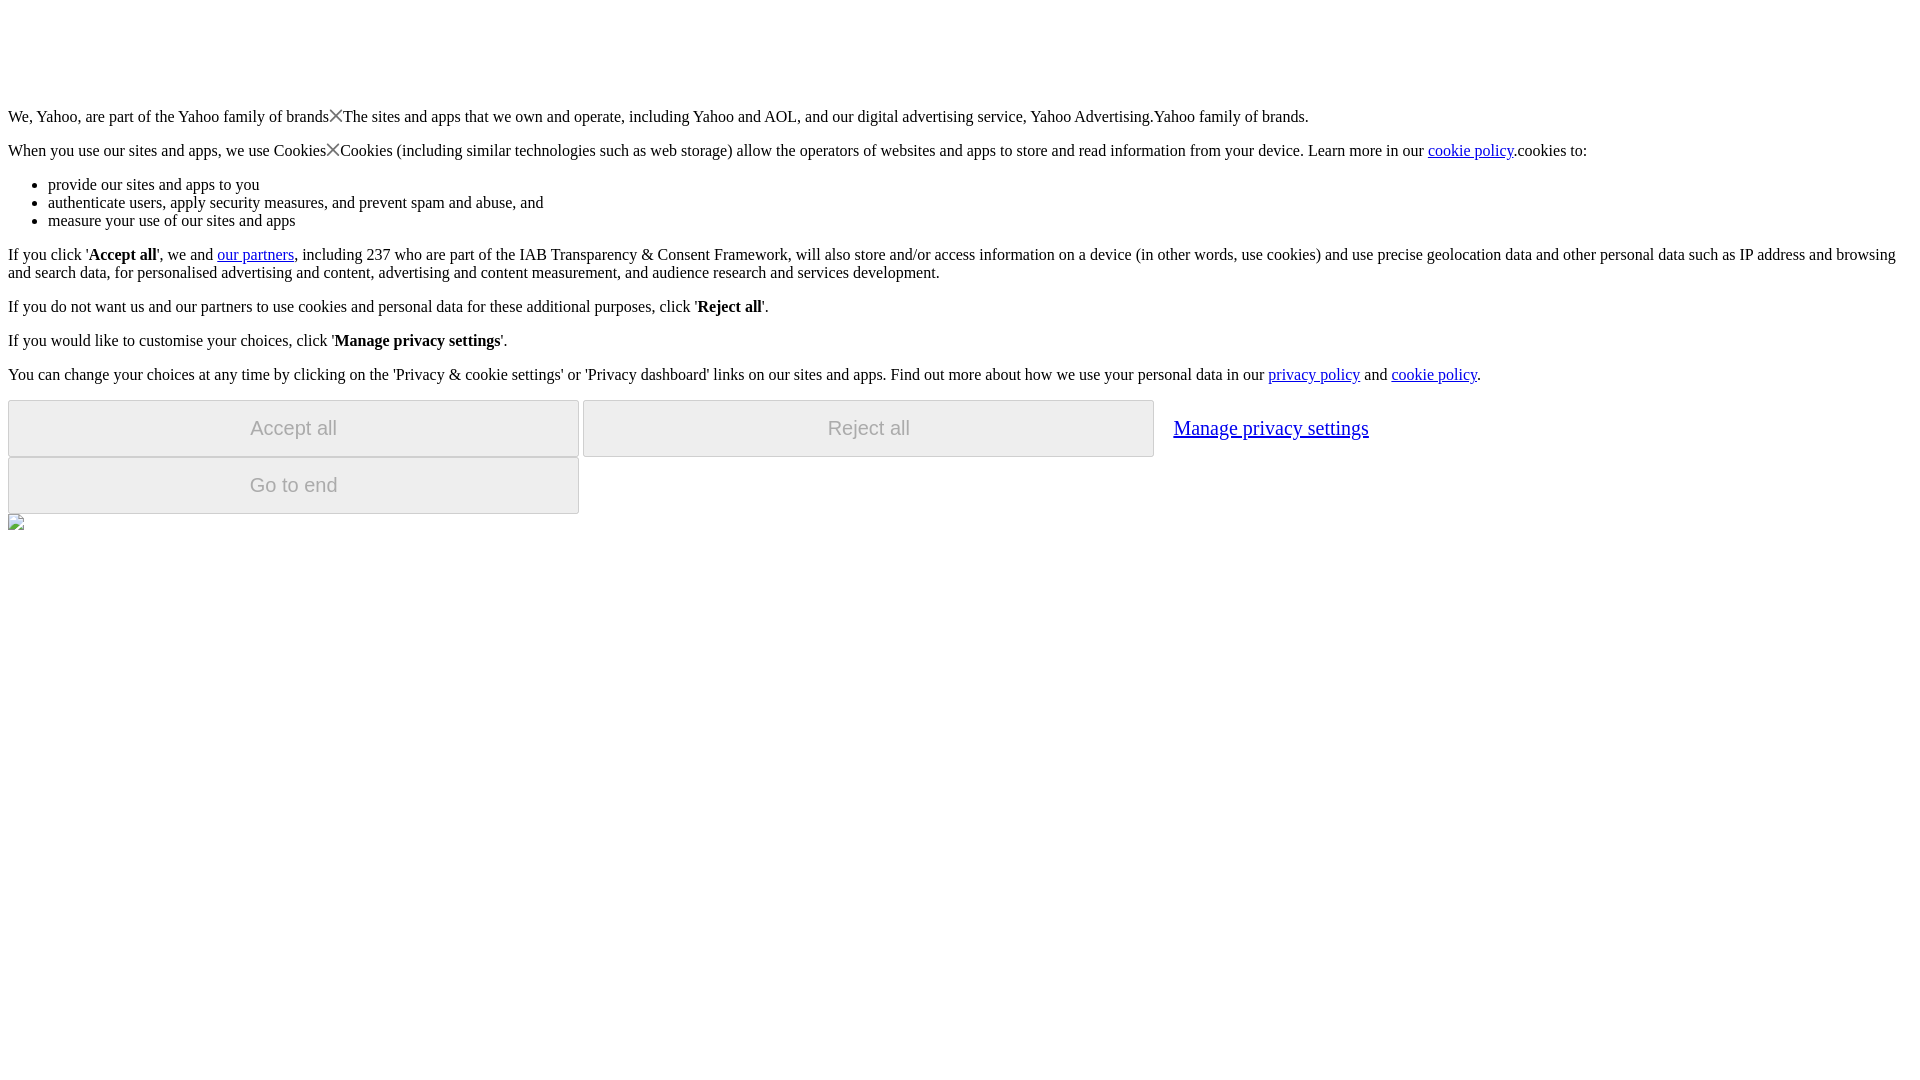  Describe the element at coordinates (293, 428) in the screenshot. I see `Accept all` at that location.